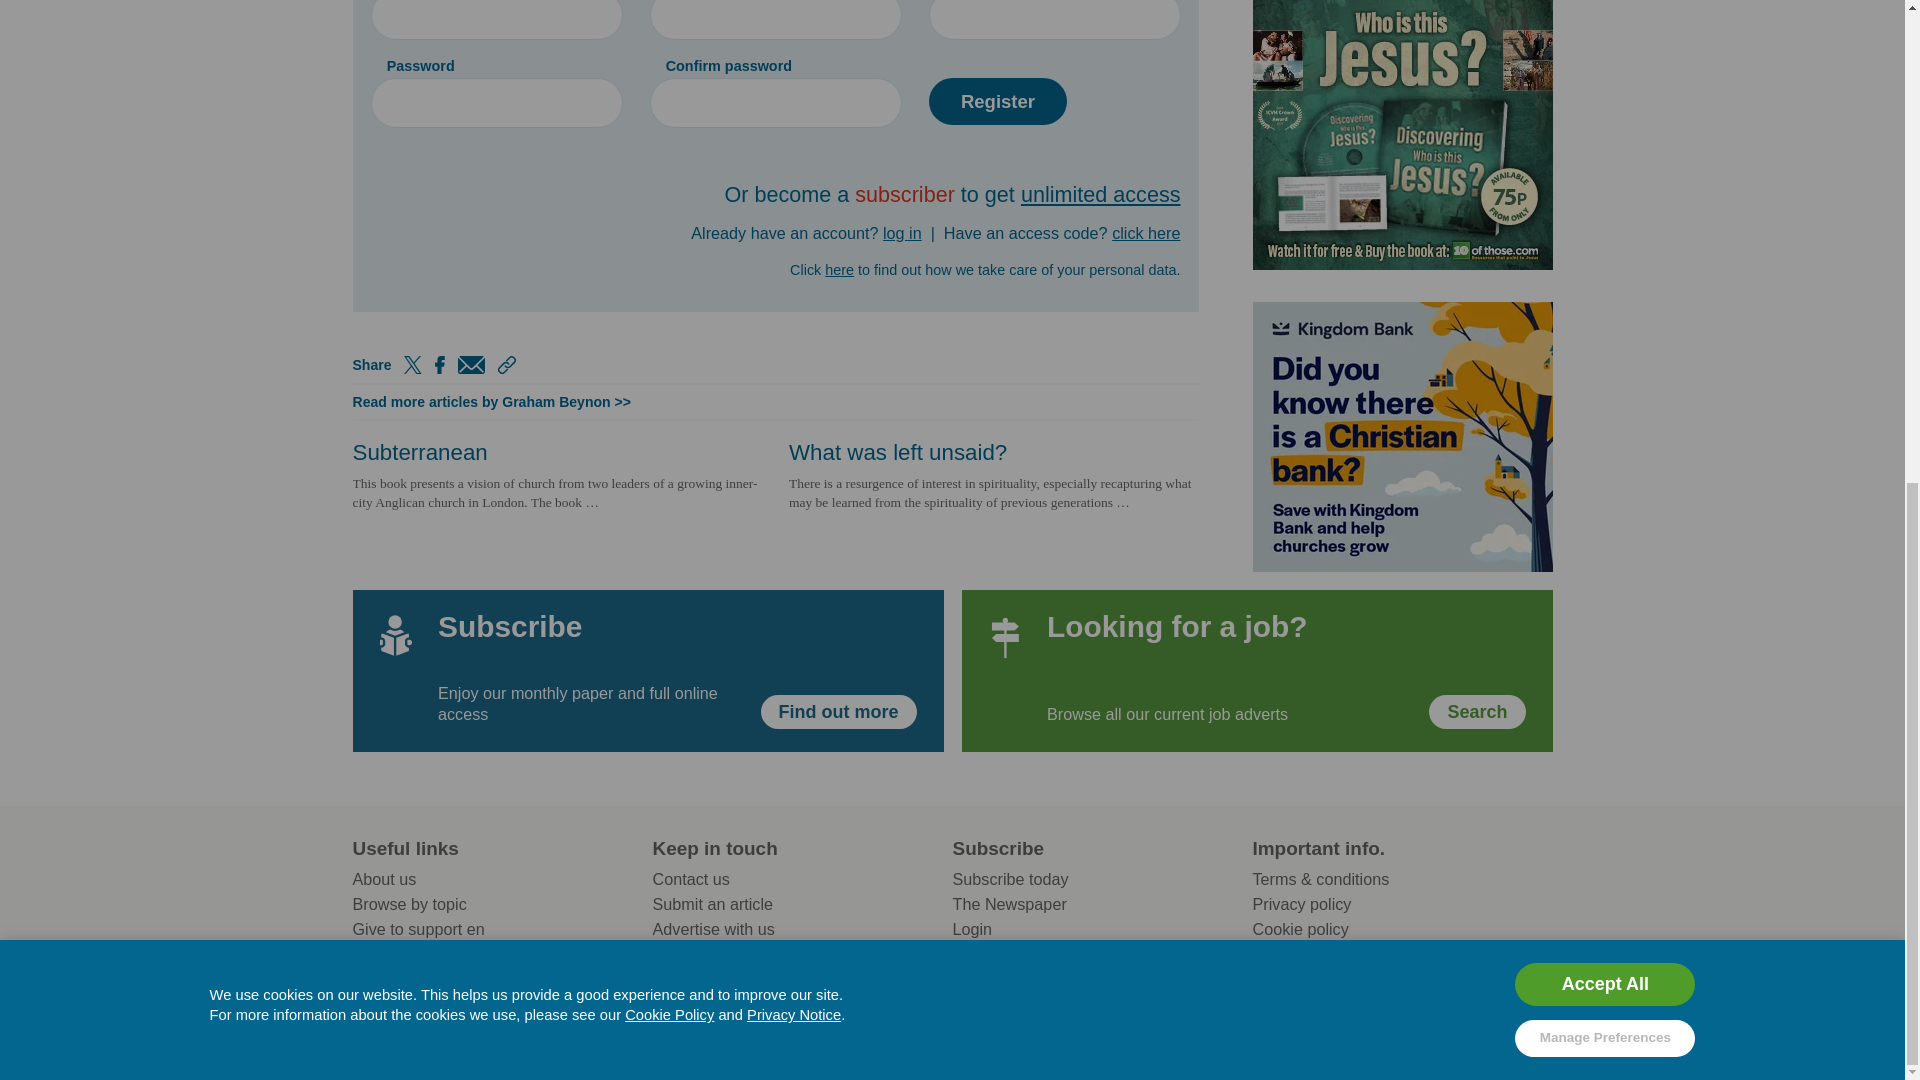  What do you see at coordinates (1146, 232) in the screenshot?
I see `click here` at bounding box center [1146, 232].